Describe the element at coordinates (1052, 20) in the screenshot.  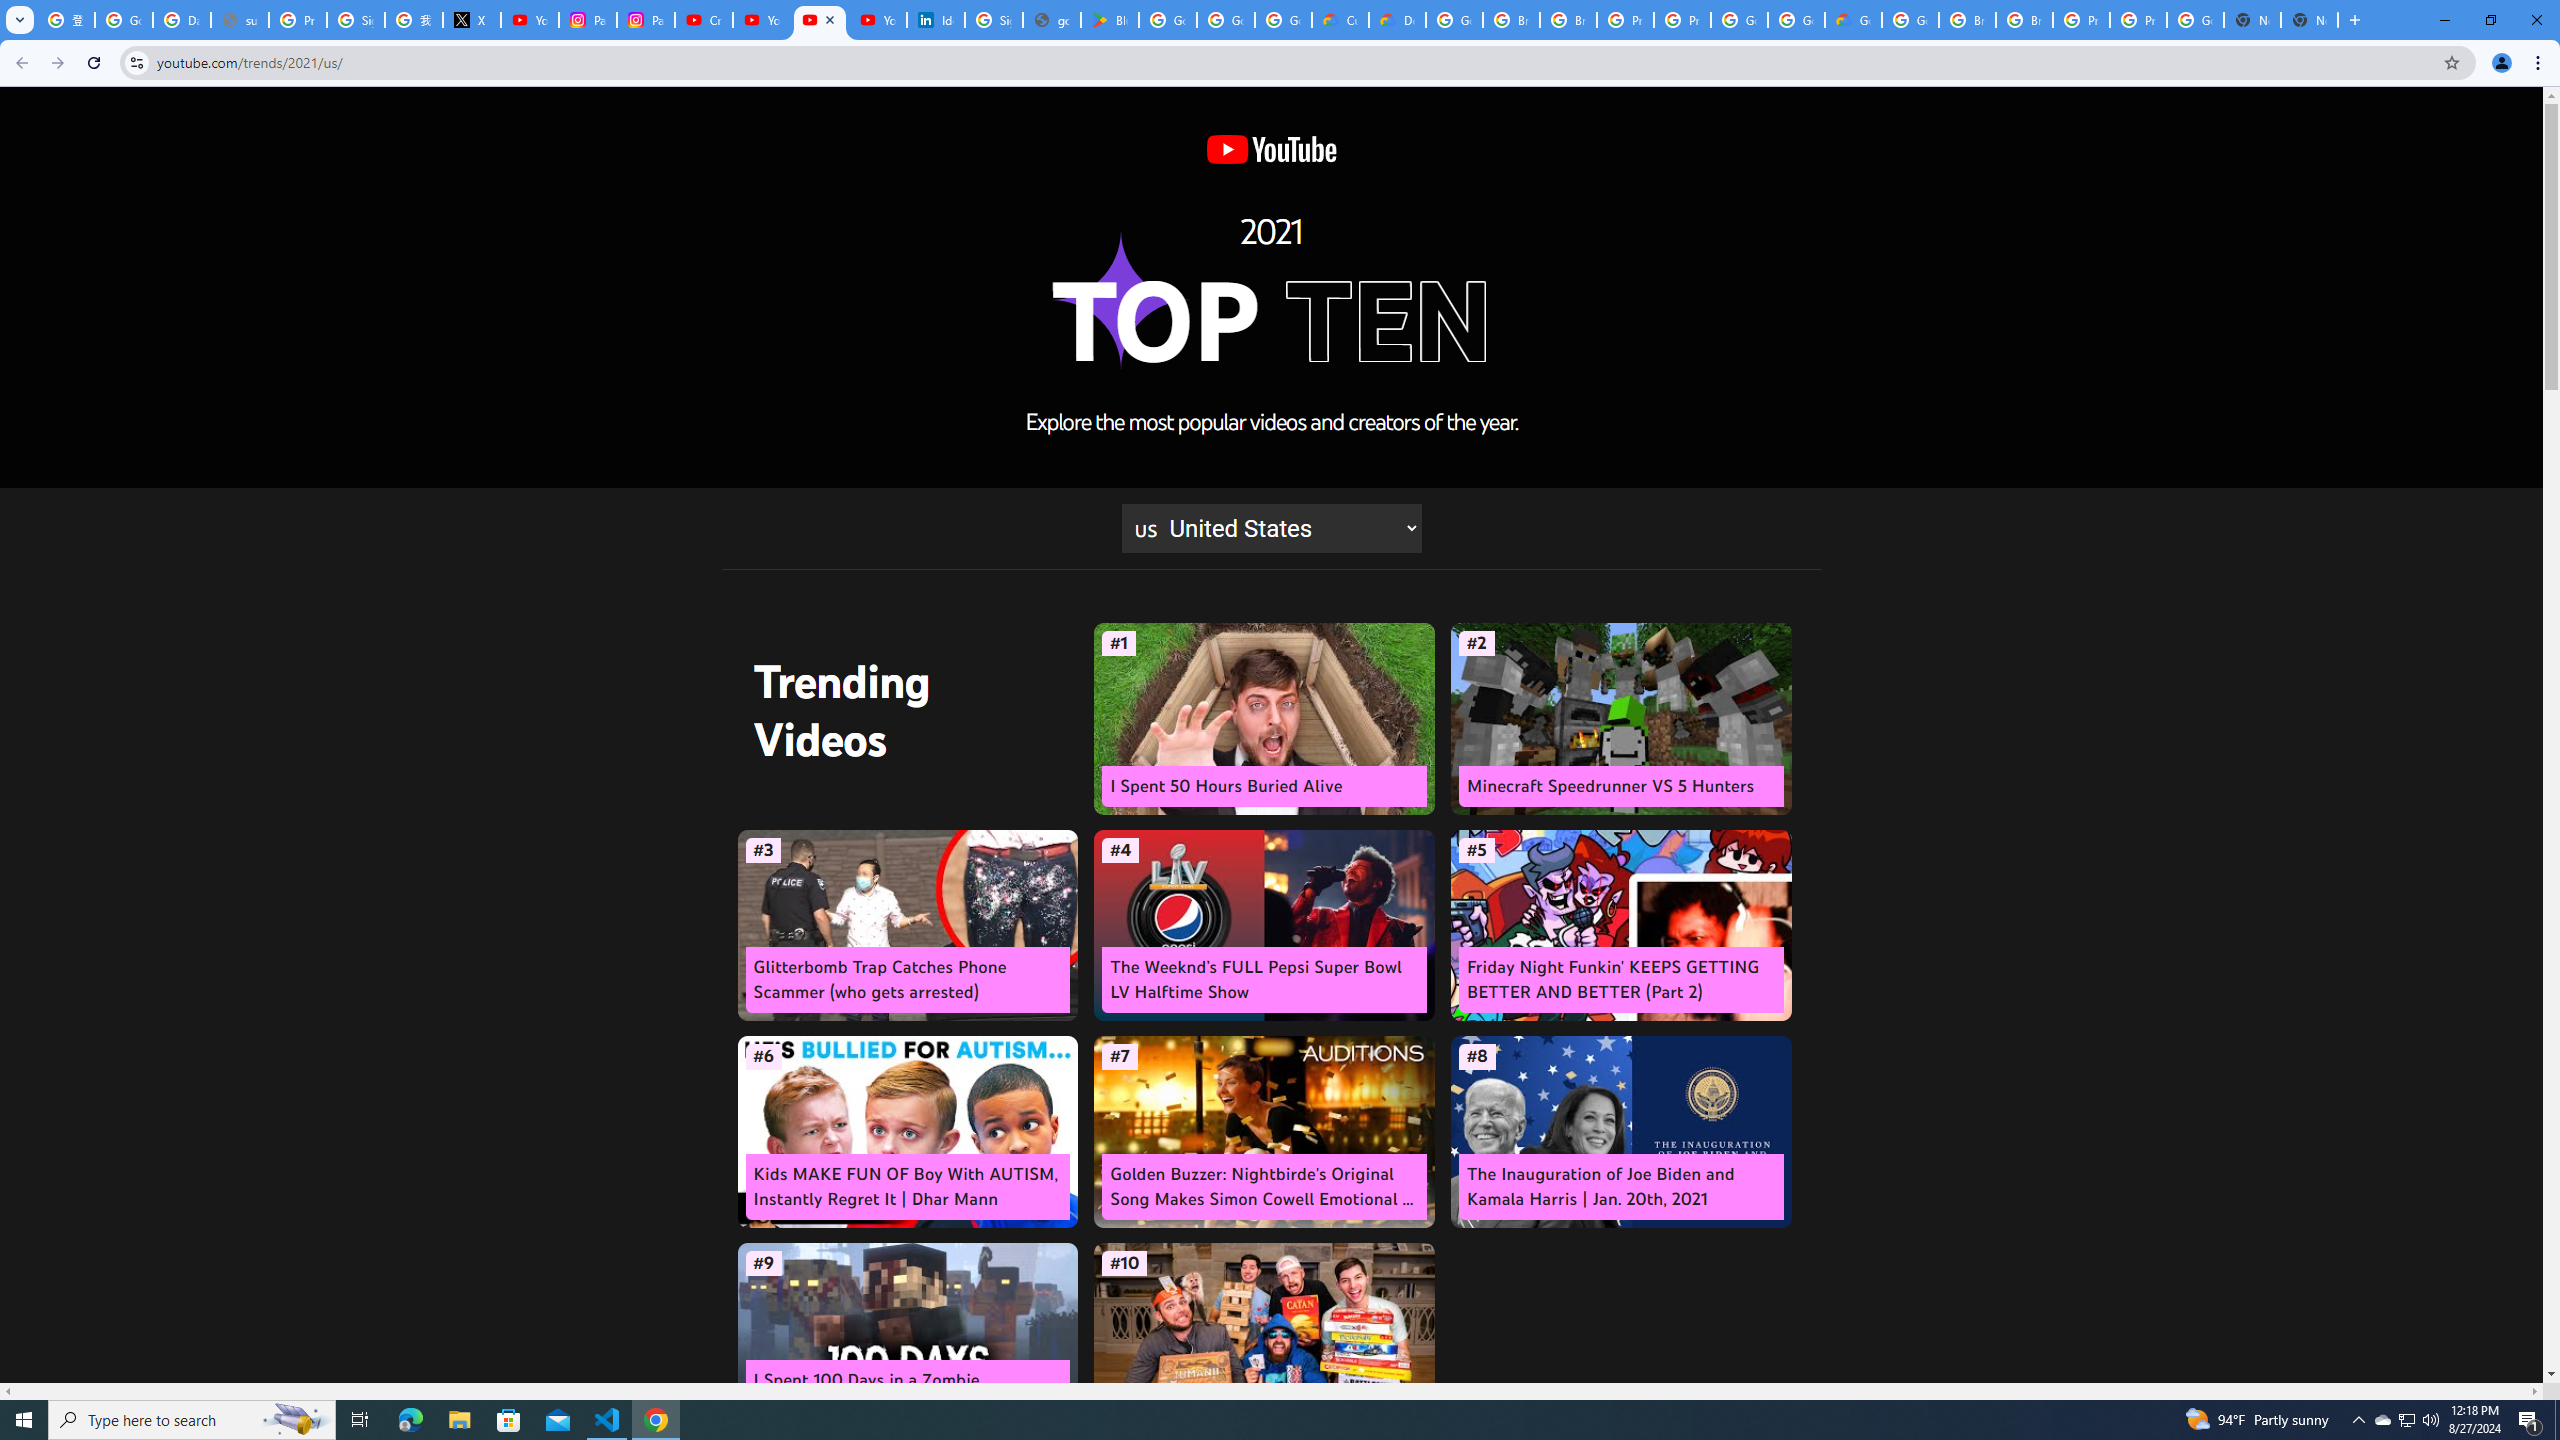
I see `google_privacy_policy_en.pdf` at that location.